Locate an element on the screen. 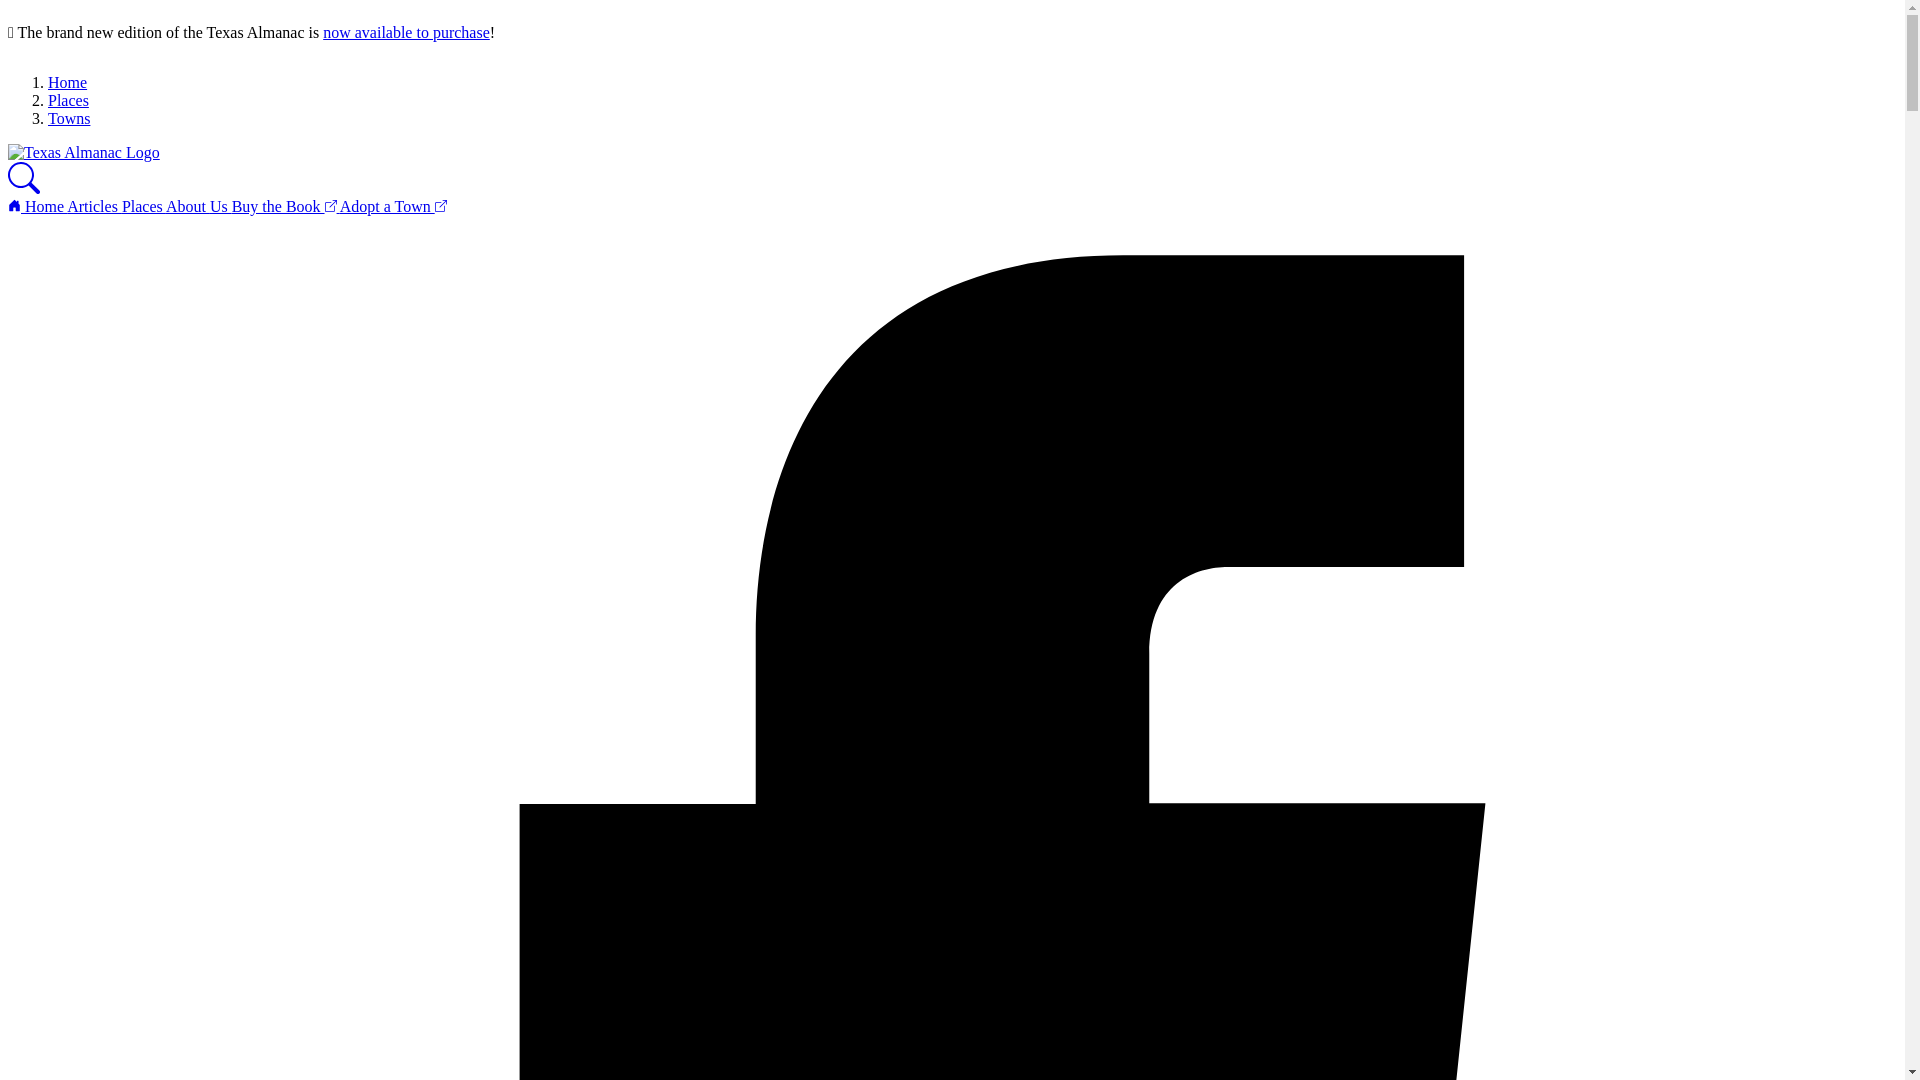  now available to purchase is located at coordinates (406, 32).